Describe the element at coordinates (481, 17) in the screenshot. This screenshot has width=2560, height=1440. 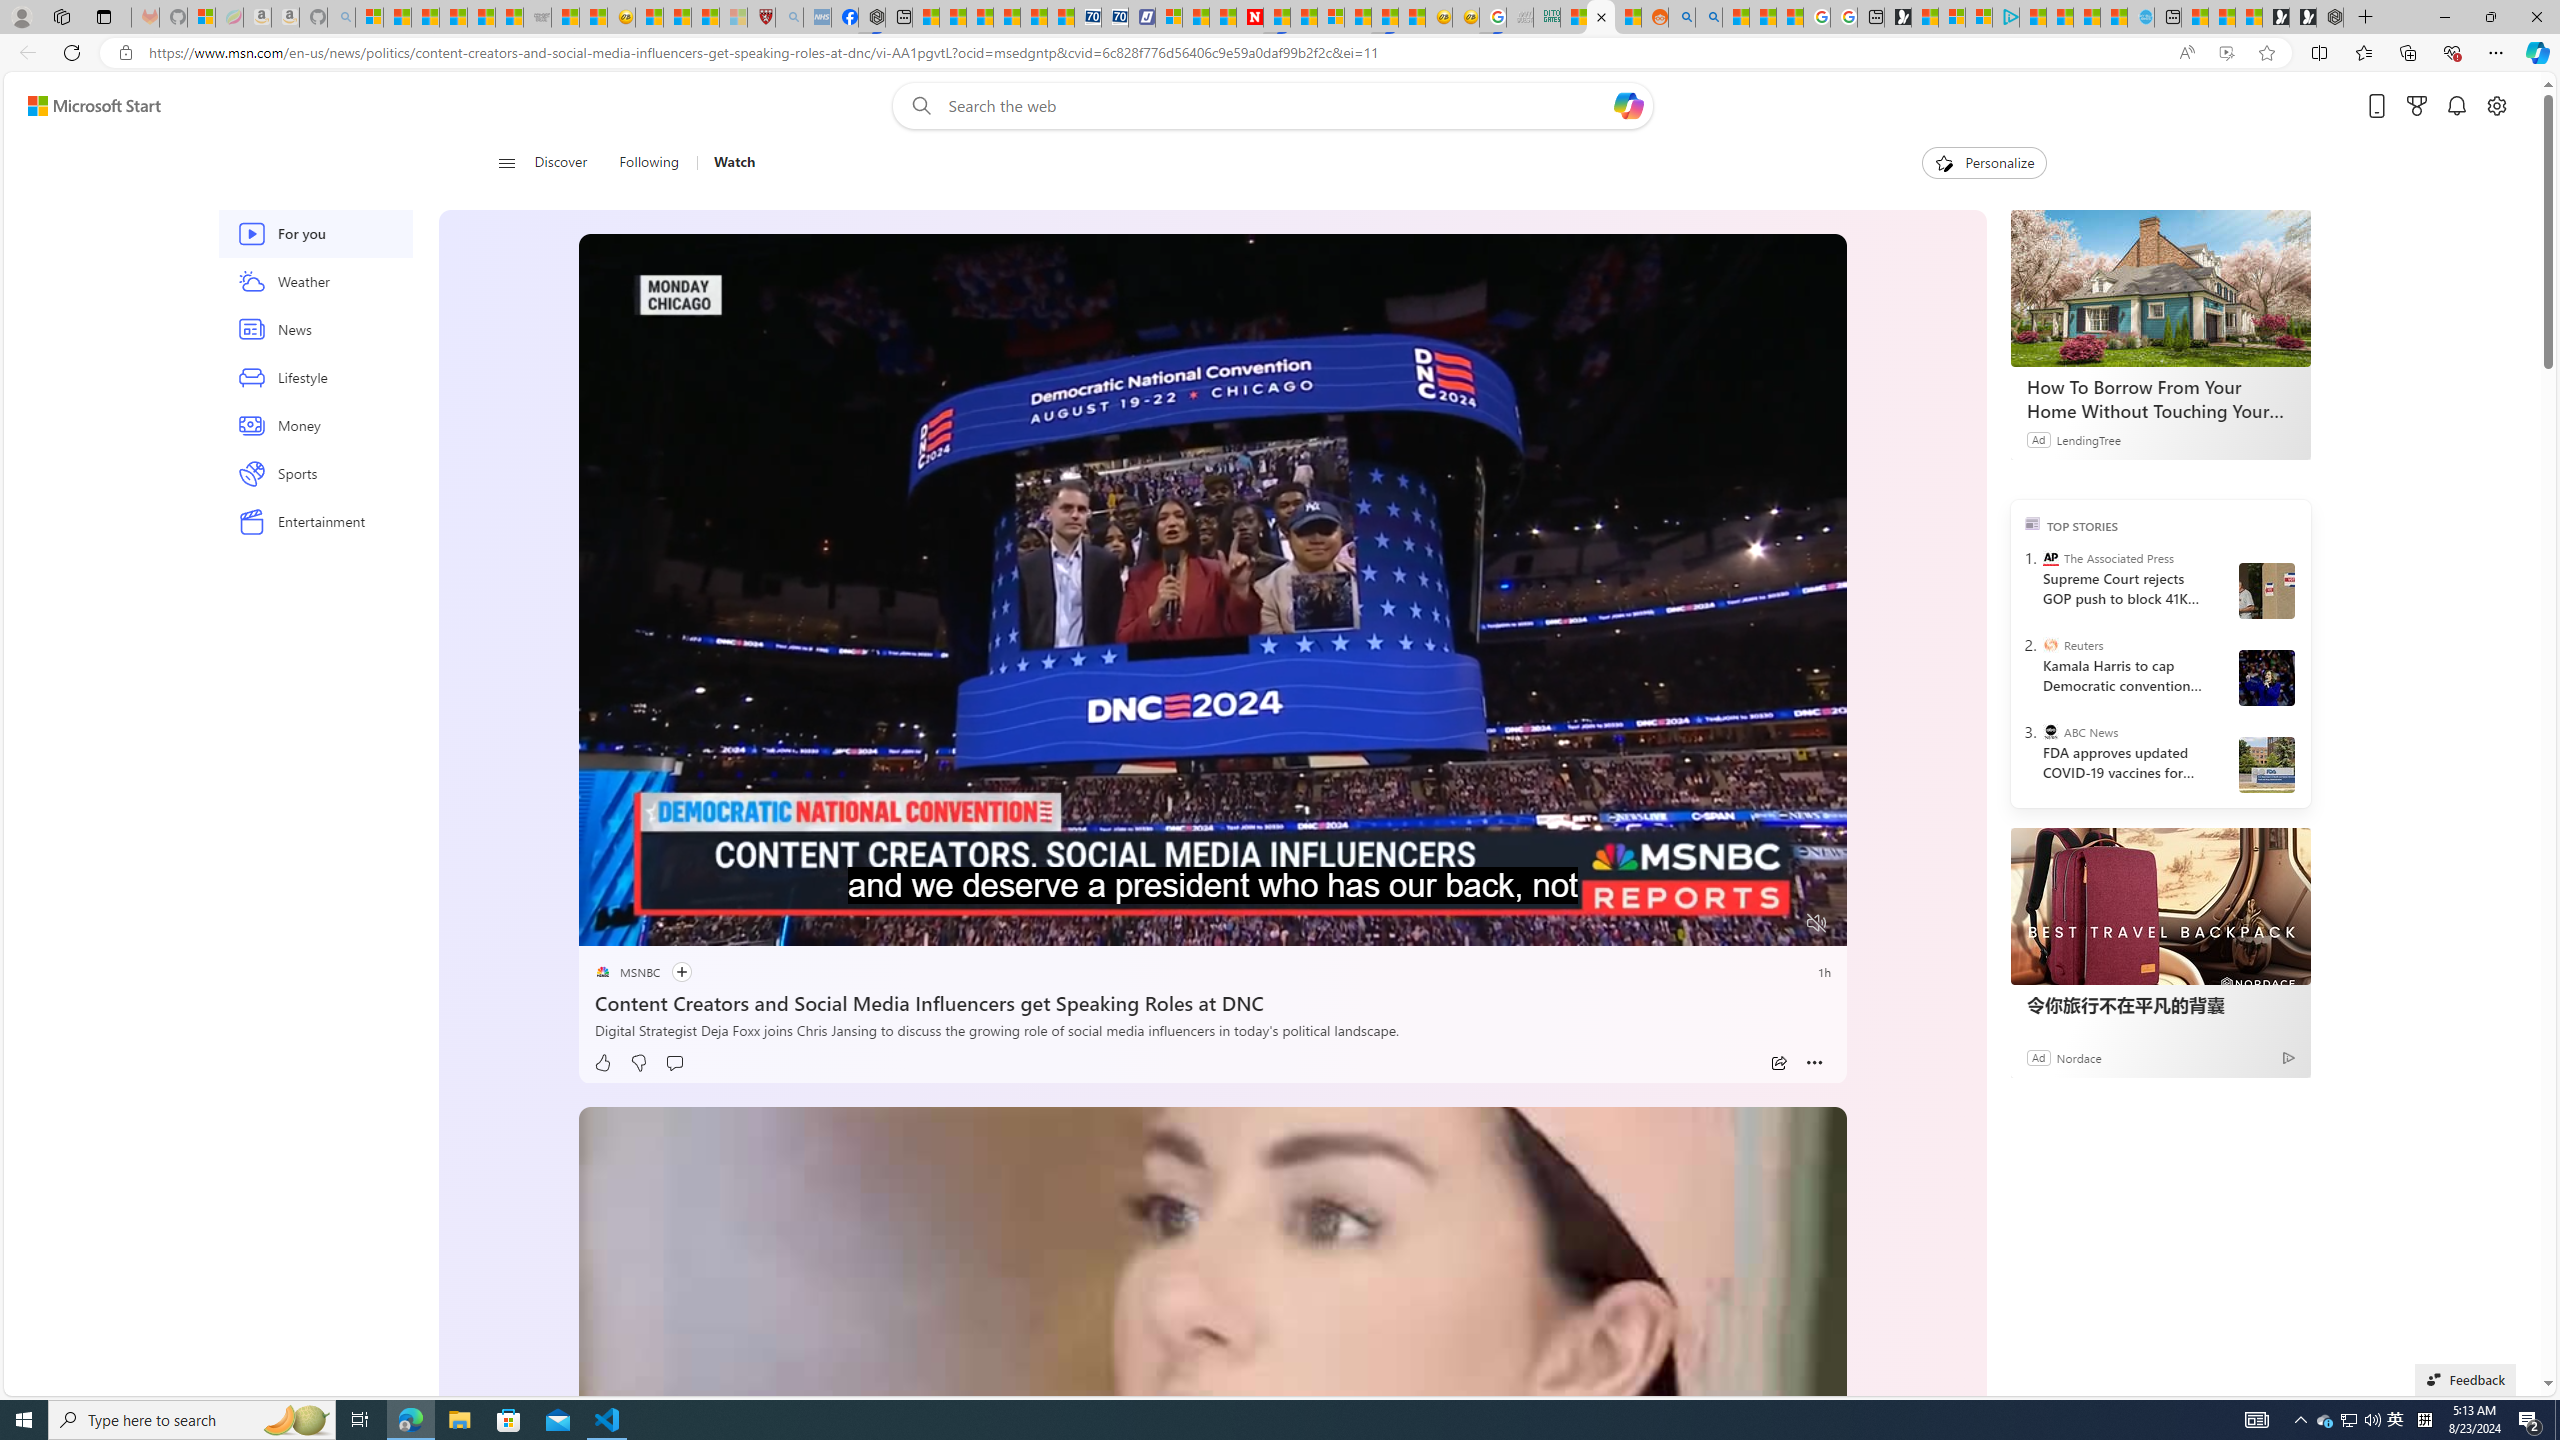
I see `New Report Confirms 2023 Was Record Hot | Watch` at that location.